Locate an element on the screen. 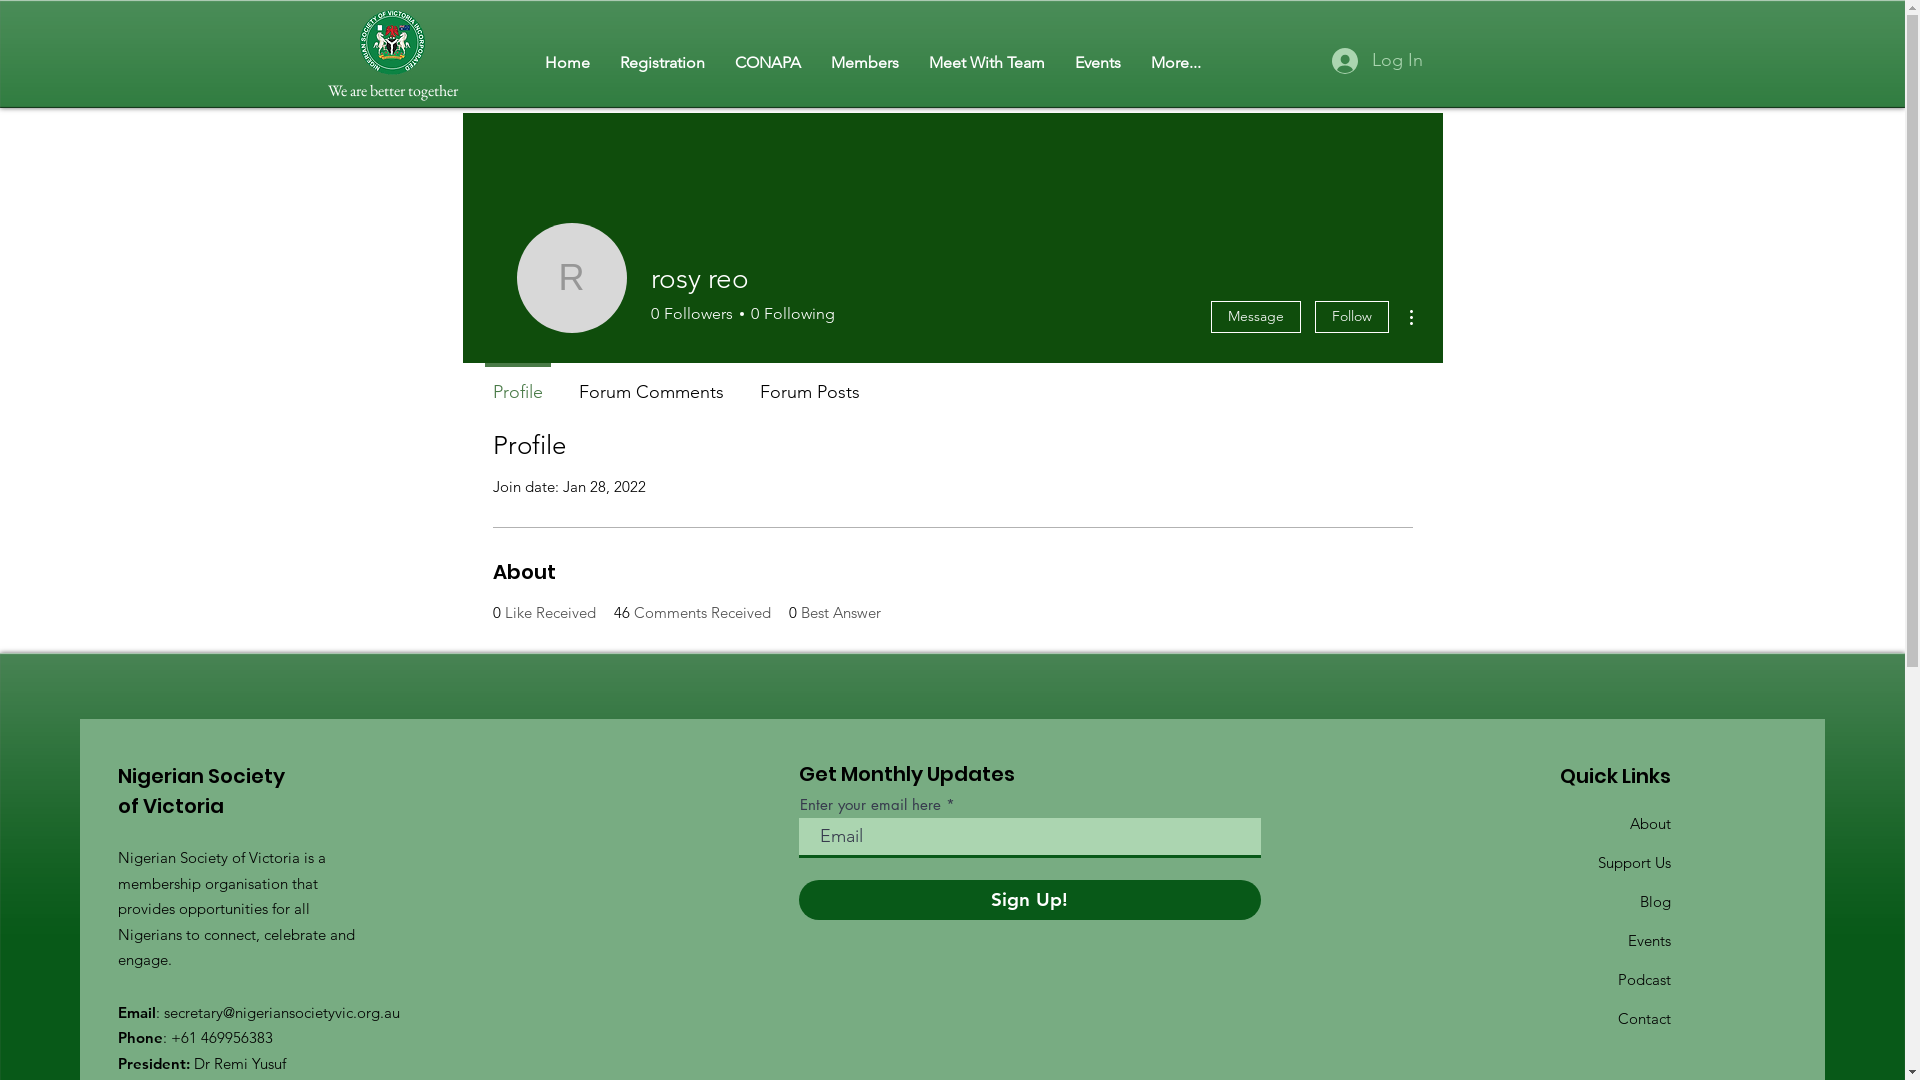 The height and width of the screenshot is (1080, 1920). secretary@nigeriansocietyvic.org.au is located at coordinates (282, 1012).